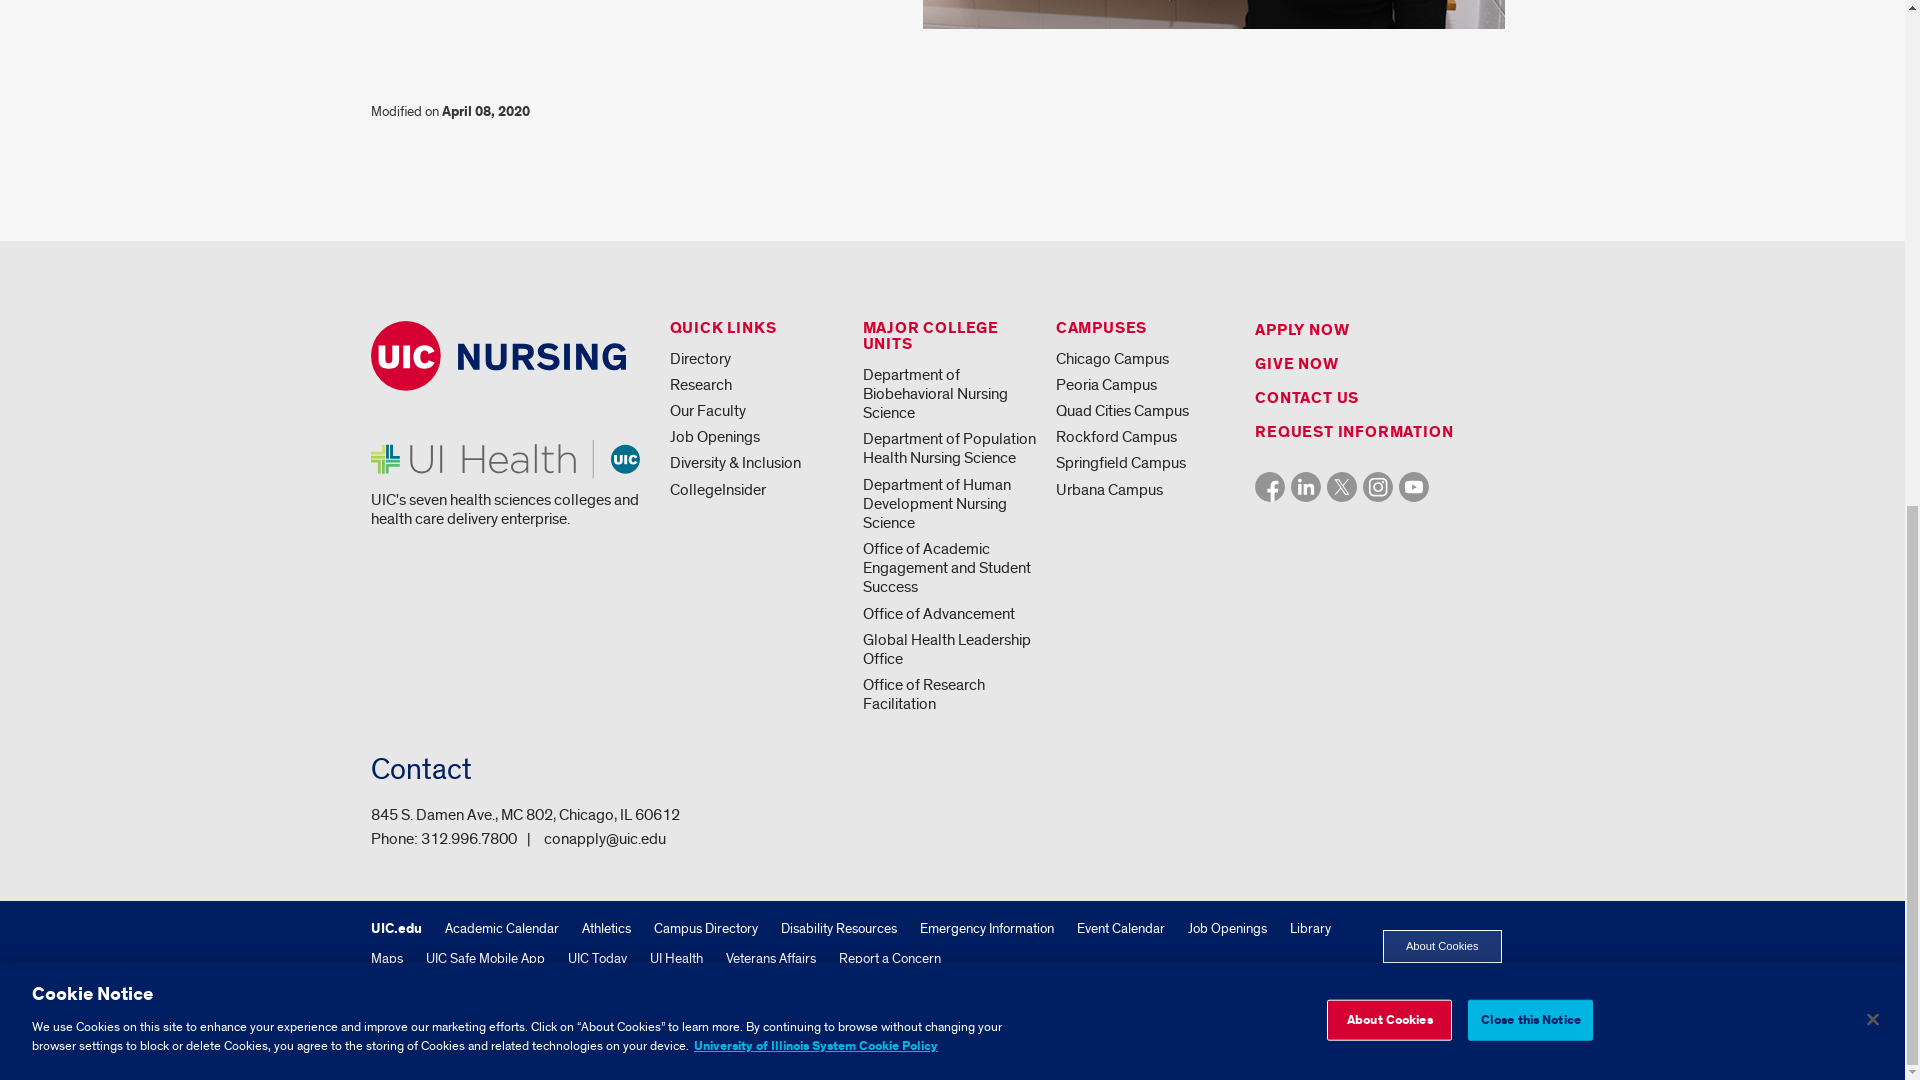 This screenshot has height=1080, width=1920. I want to click on Facebook, so click(1270, 486).